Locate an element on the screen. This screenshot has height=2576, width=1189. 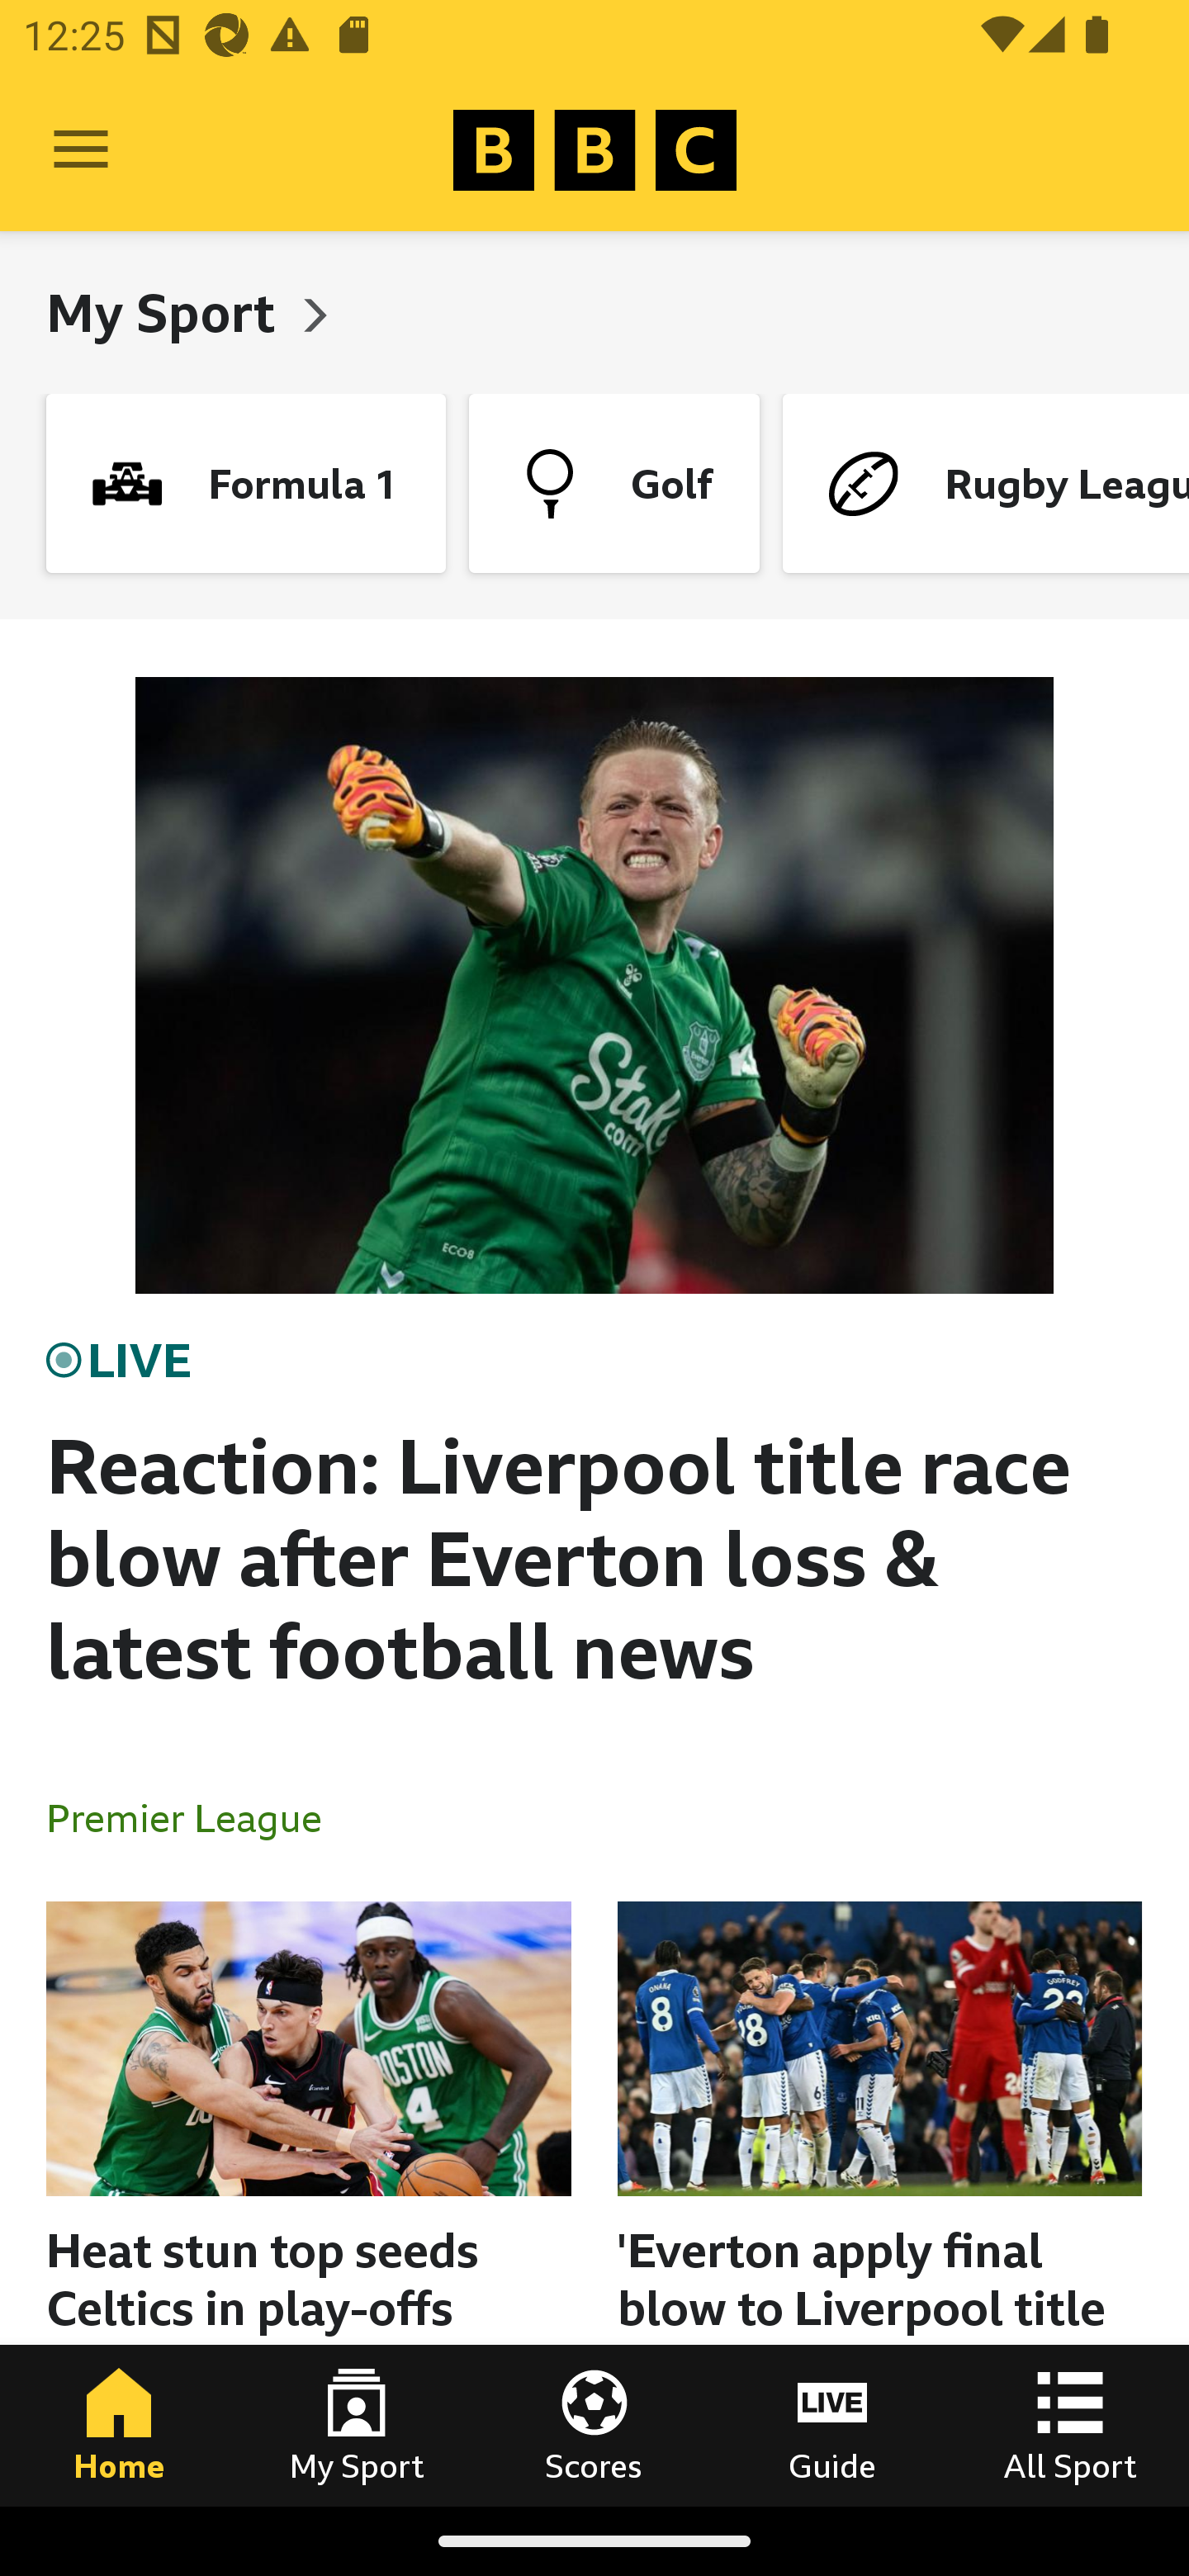
All Sport is located at coordinates (1070, 2425).